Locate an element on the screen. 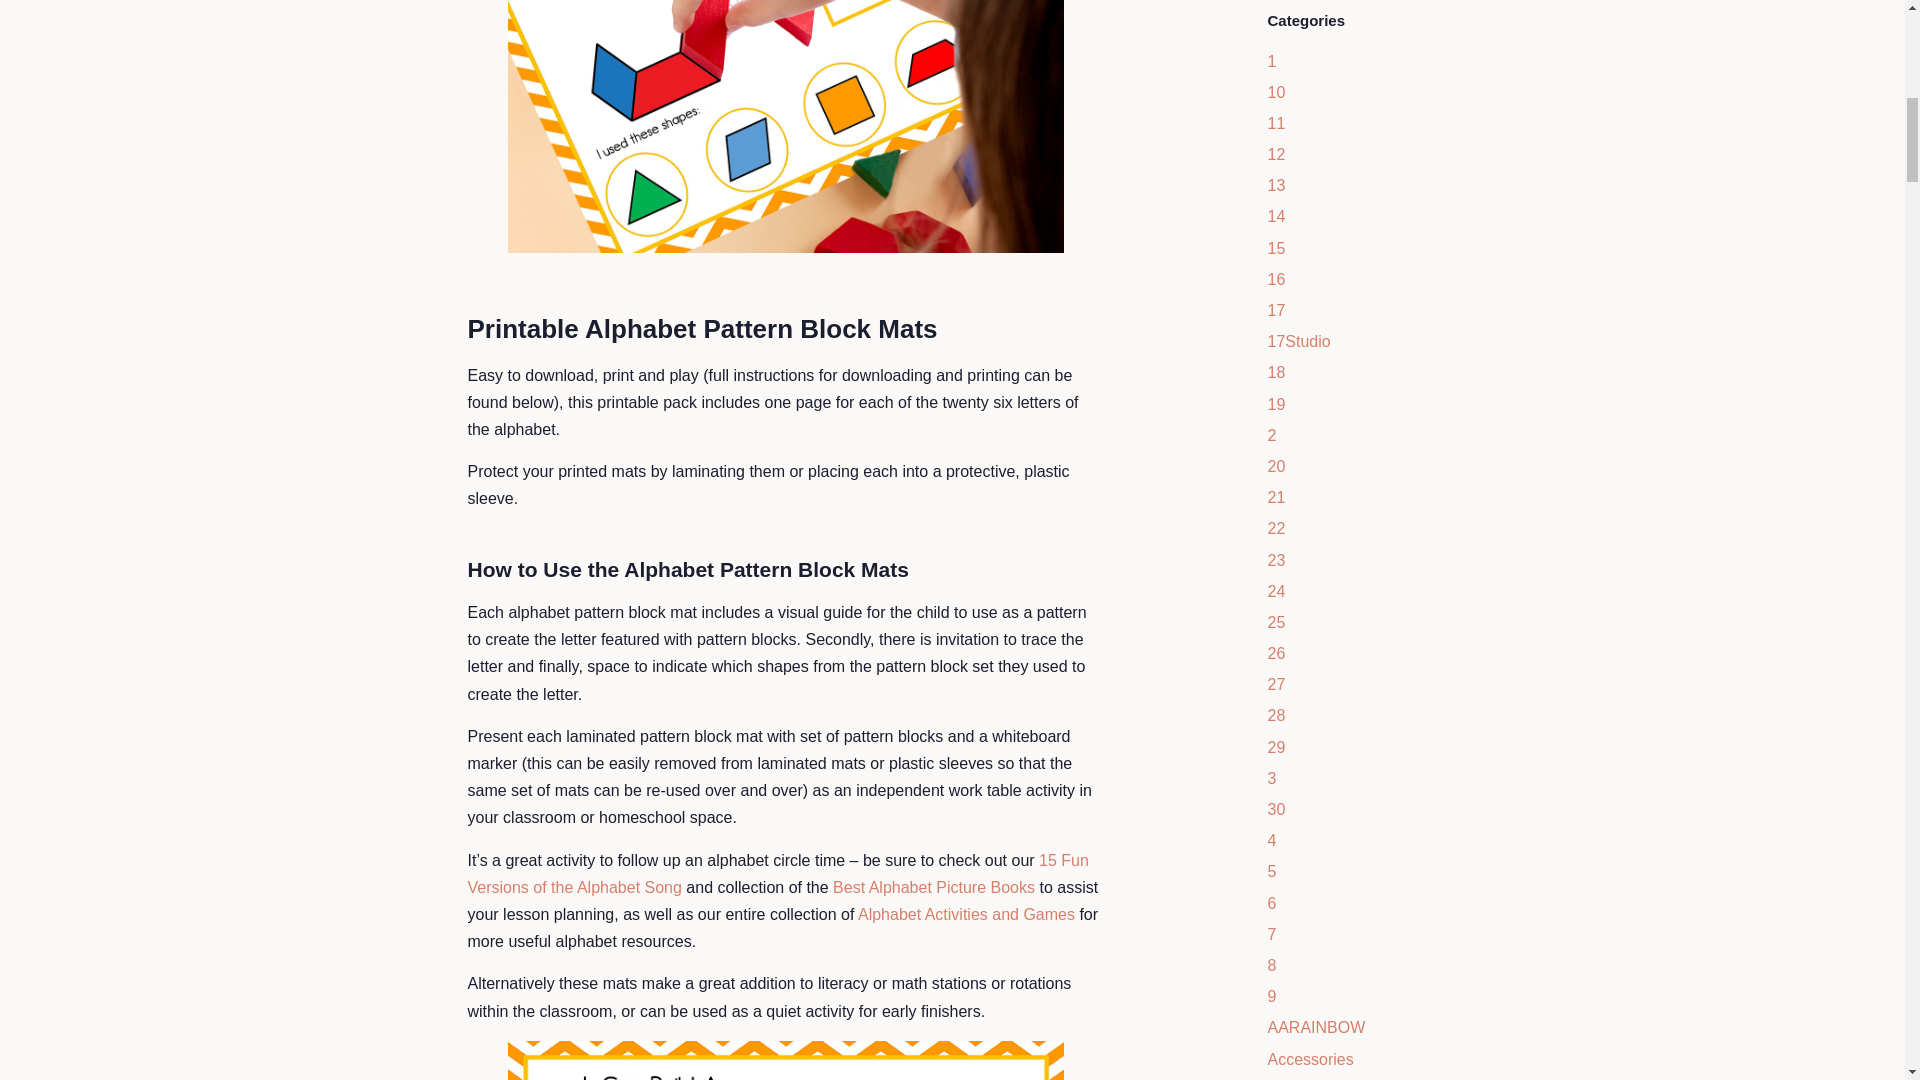 The height and width of the screenshot is (1080, 1920). Show articles tagged 13 is located at coordinates (1276, 186).